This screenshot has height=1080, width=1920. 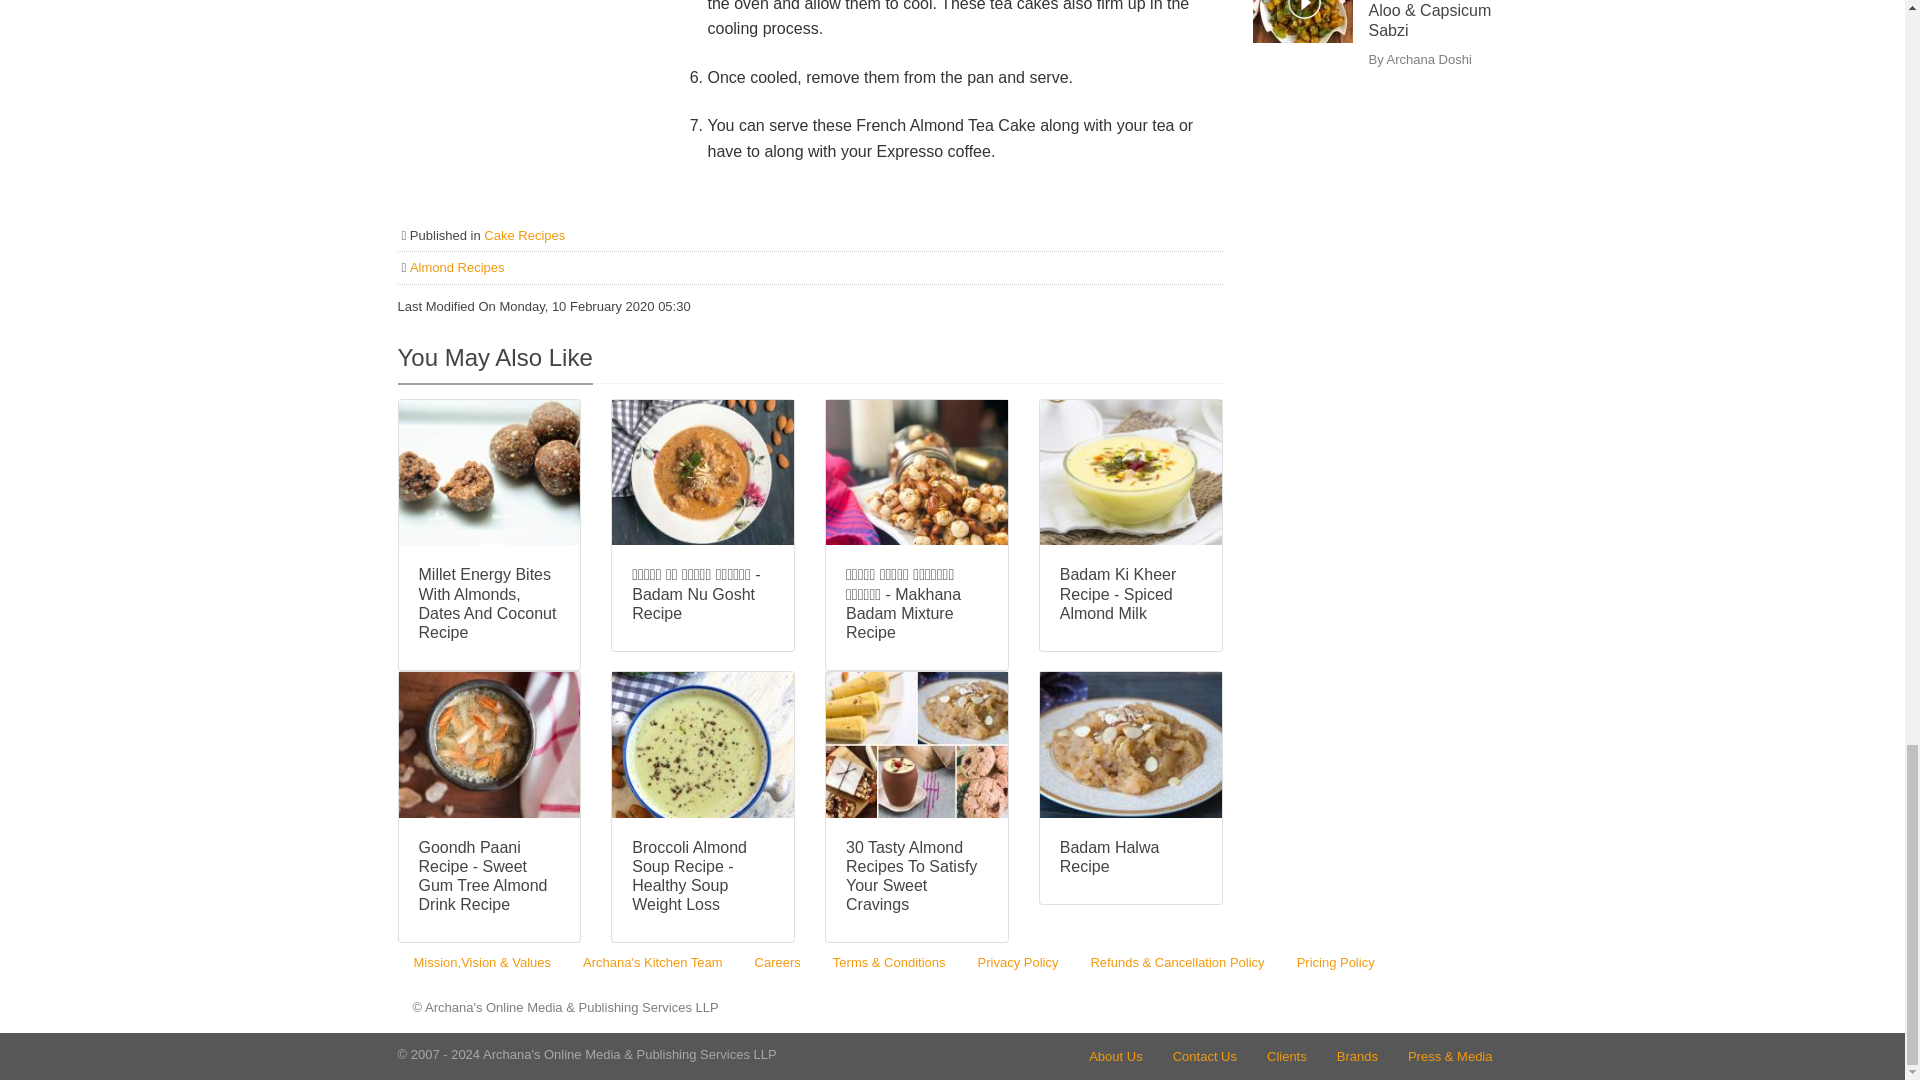 I want to click on 30 Tasty Almond Recipes To Satisfy Your Sweet Cravings, so click(x=917, y=876).